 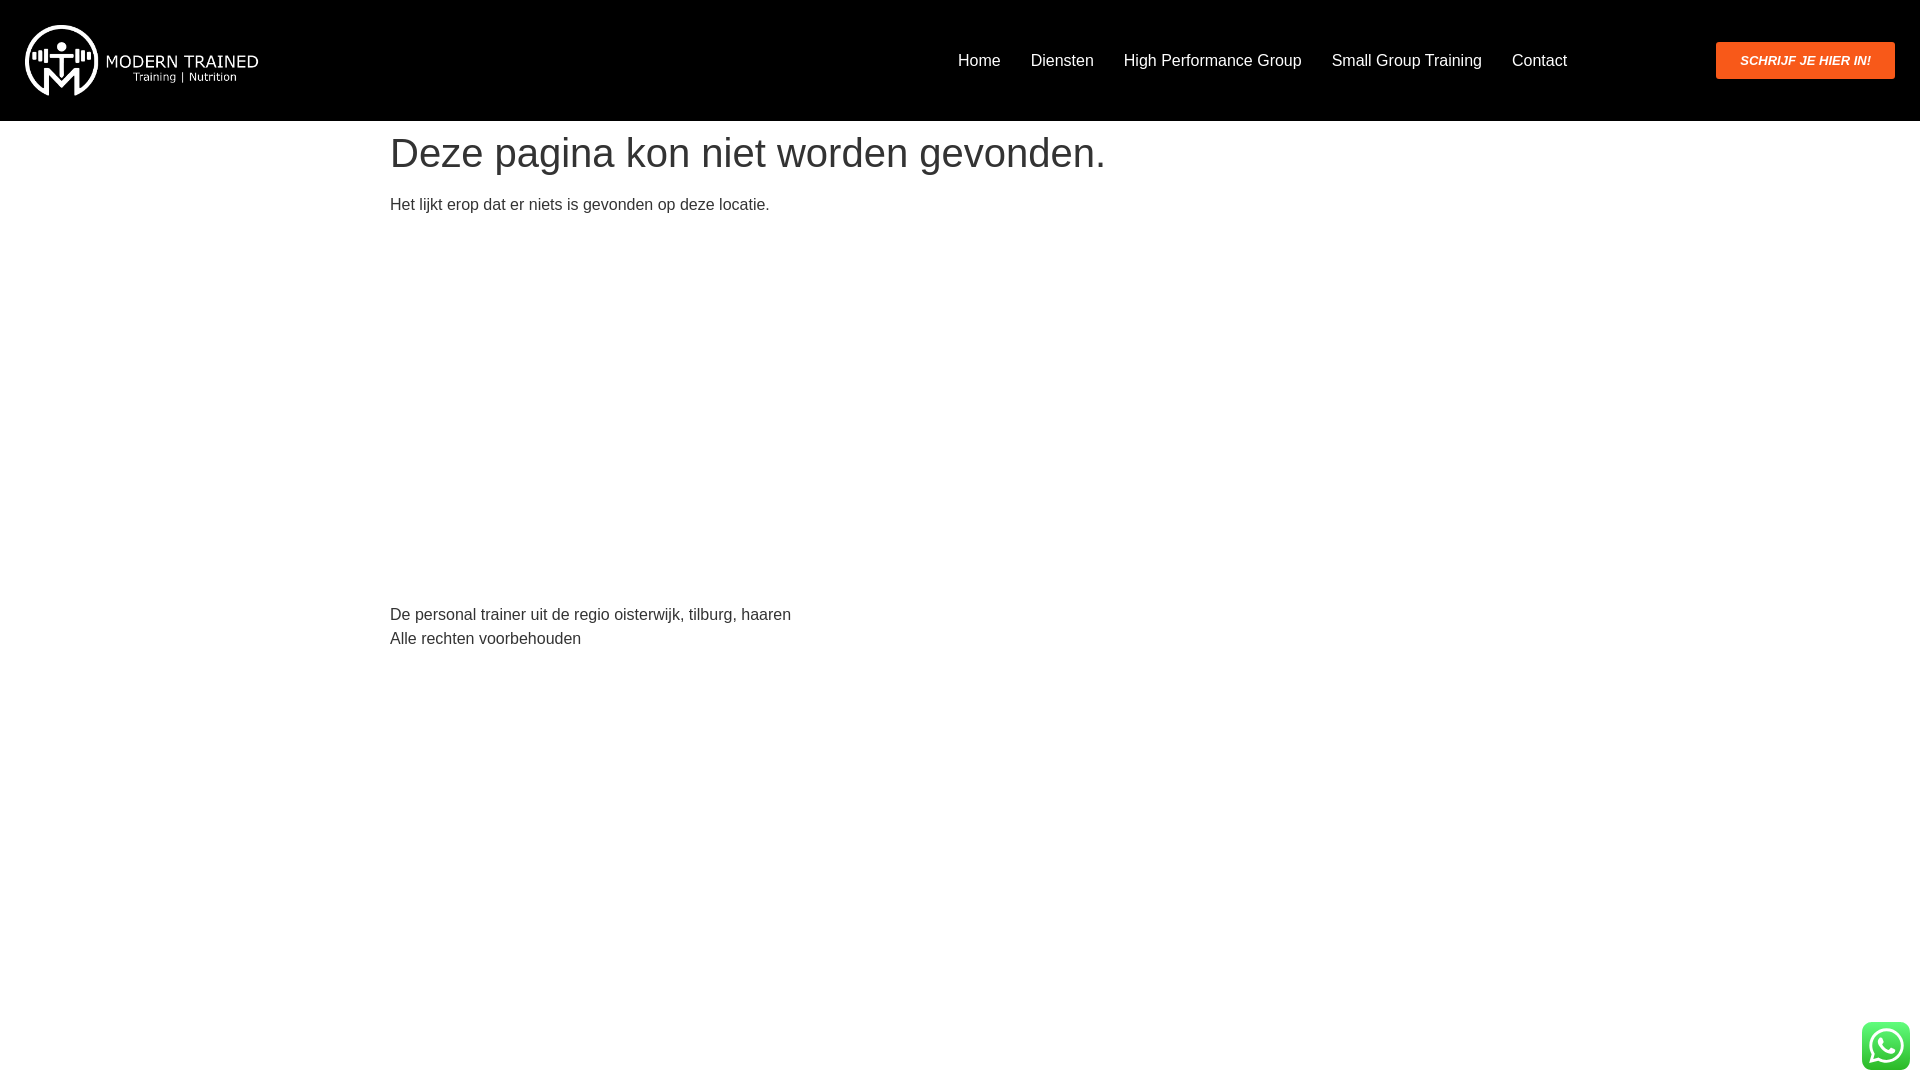 What do you see at coordinates (1406, 60) in the screenshot?
I see `Small Group Training` at bounding box center [1406, 60].